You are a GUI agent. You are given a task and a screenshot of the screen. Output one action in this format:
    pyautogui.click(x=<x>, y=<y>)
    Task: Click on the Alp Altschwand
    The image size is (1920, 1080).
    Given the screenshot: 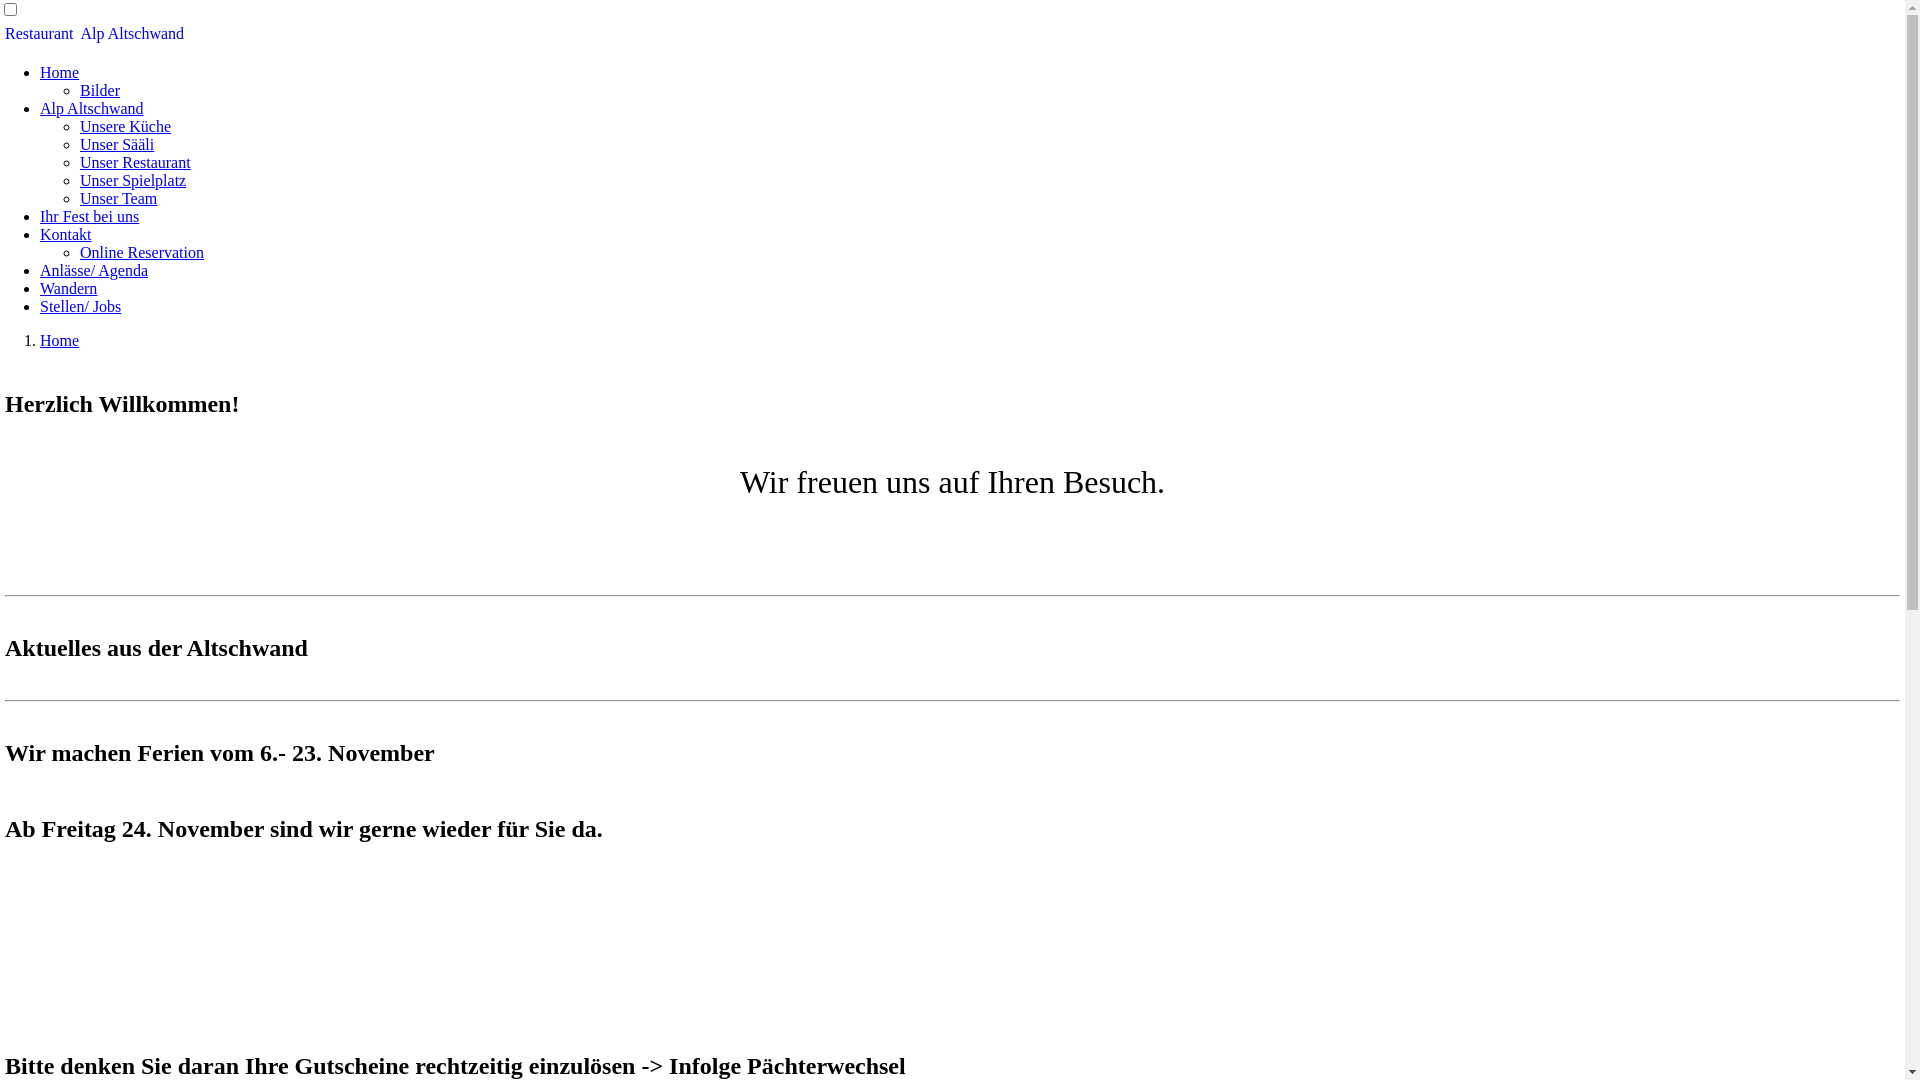 What is the action you would take?
    pyautogui.click(x=92, y=108)
    